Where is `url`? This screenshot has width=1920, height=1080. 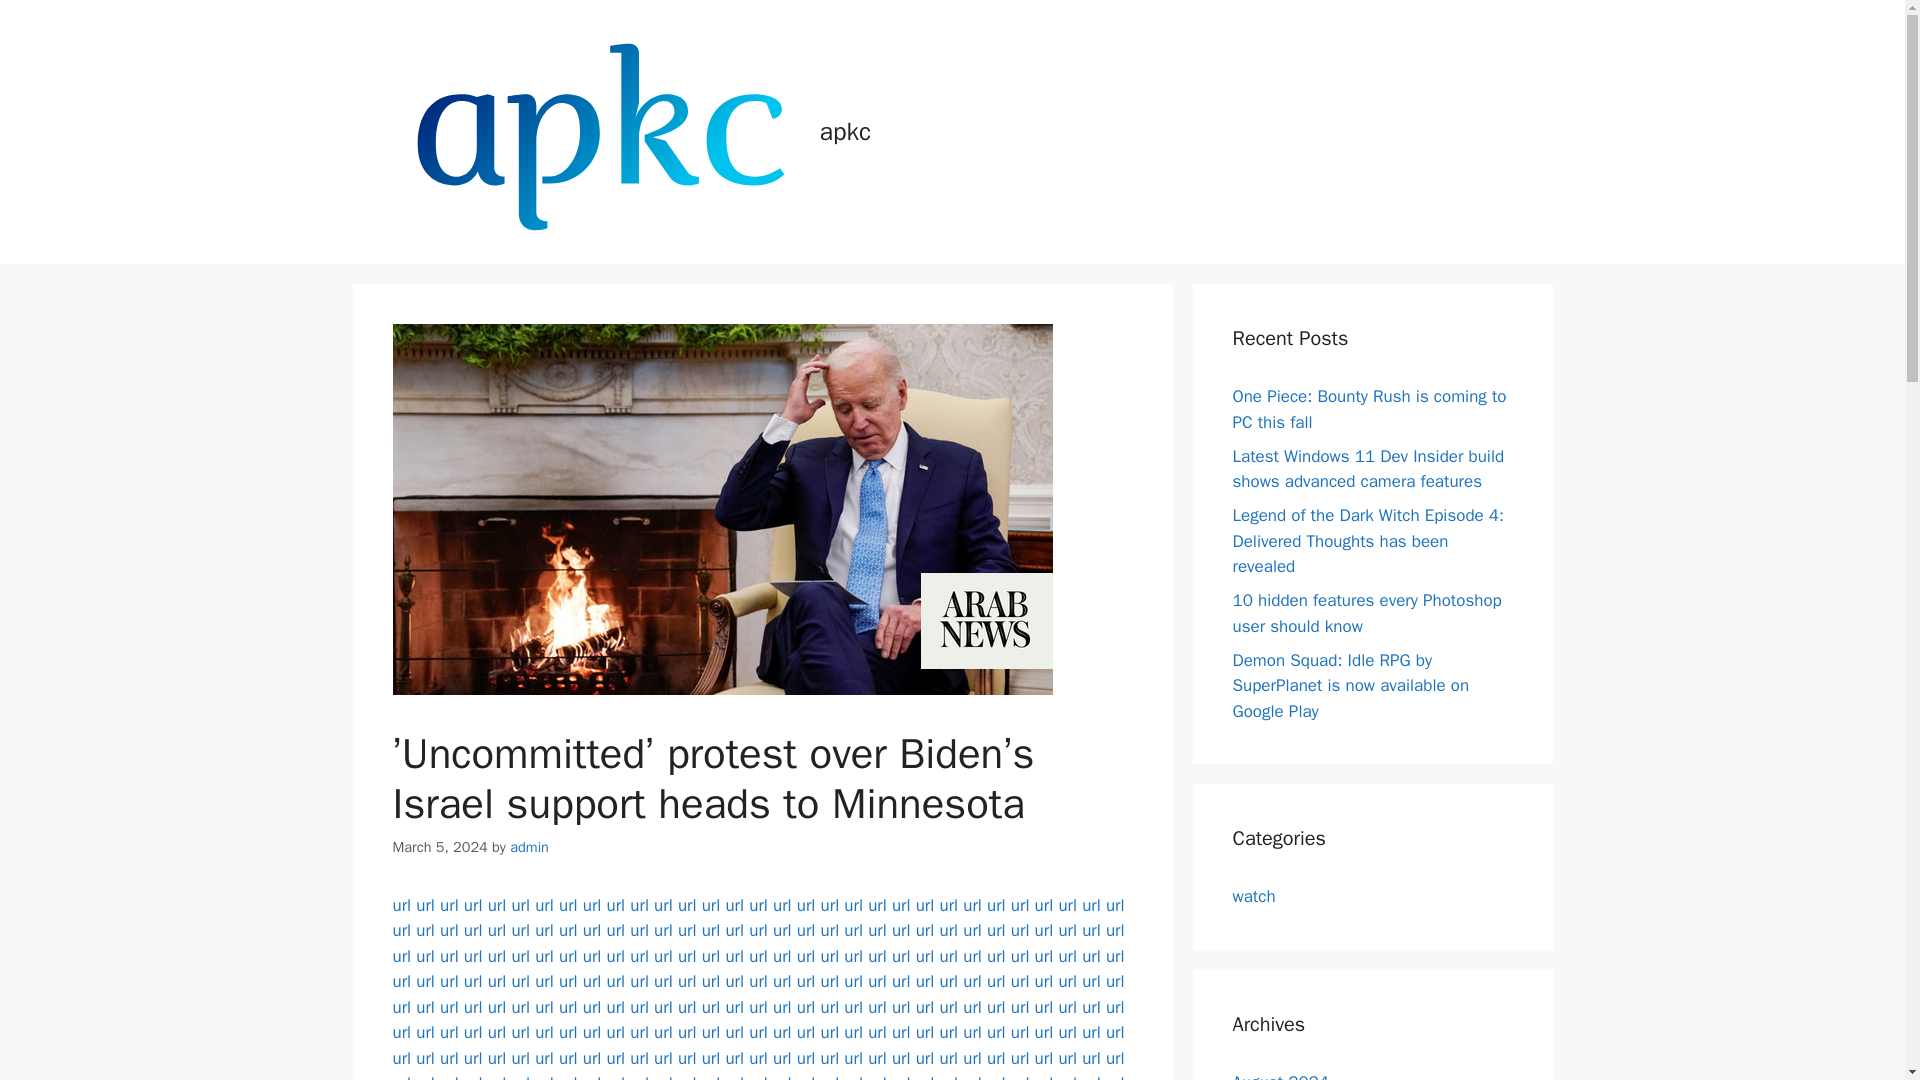 url is located at coordinates (1067, 905).